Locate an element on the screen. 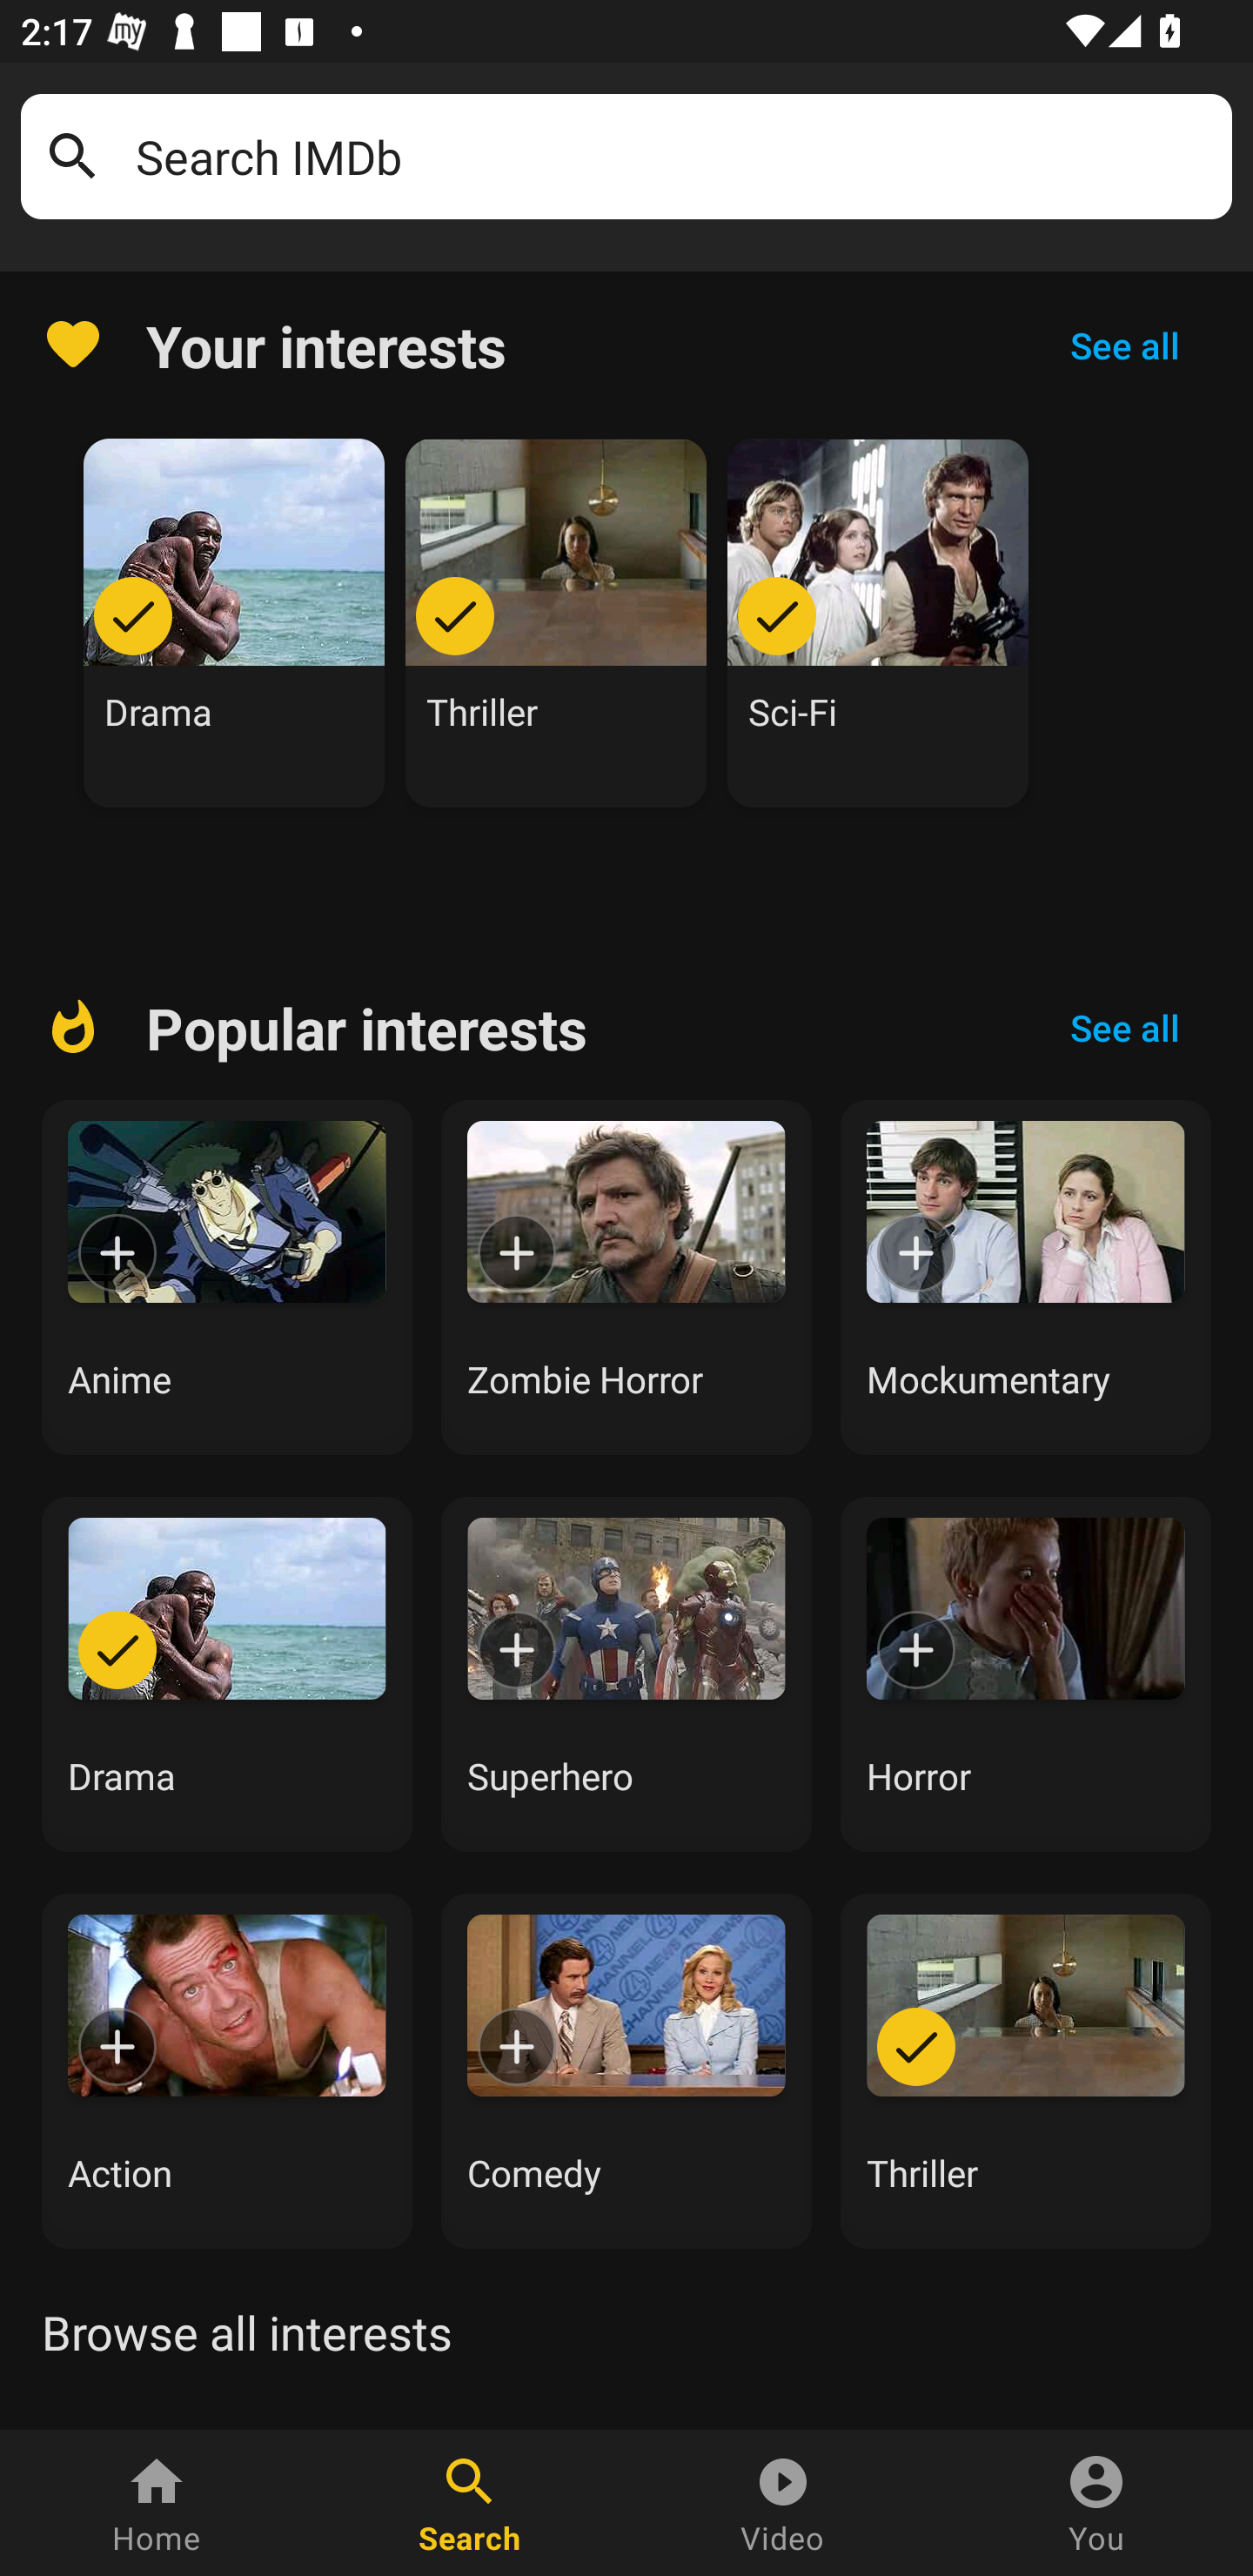  Zombie Horror is located at coordinates (626, 1278).